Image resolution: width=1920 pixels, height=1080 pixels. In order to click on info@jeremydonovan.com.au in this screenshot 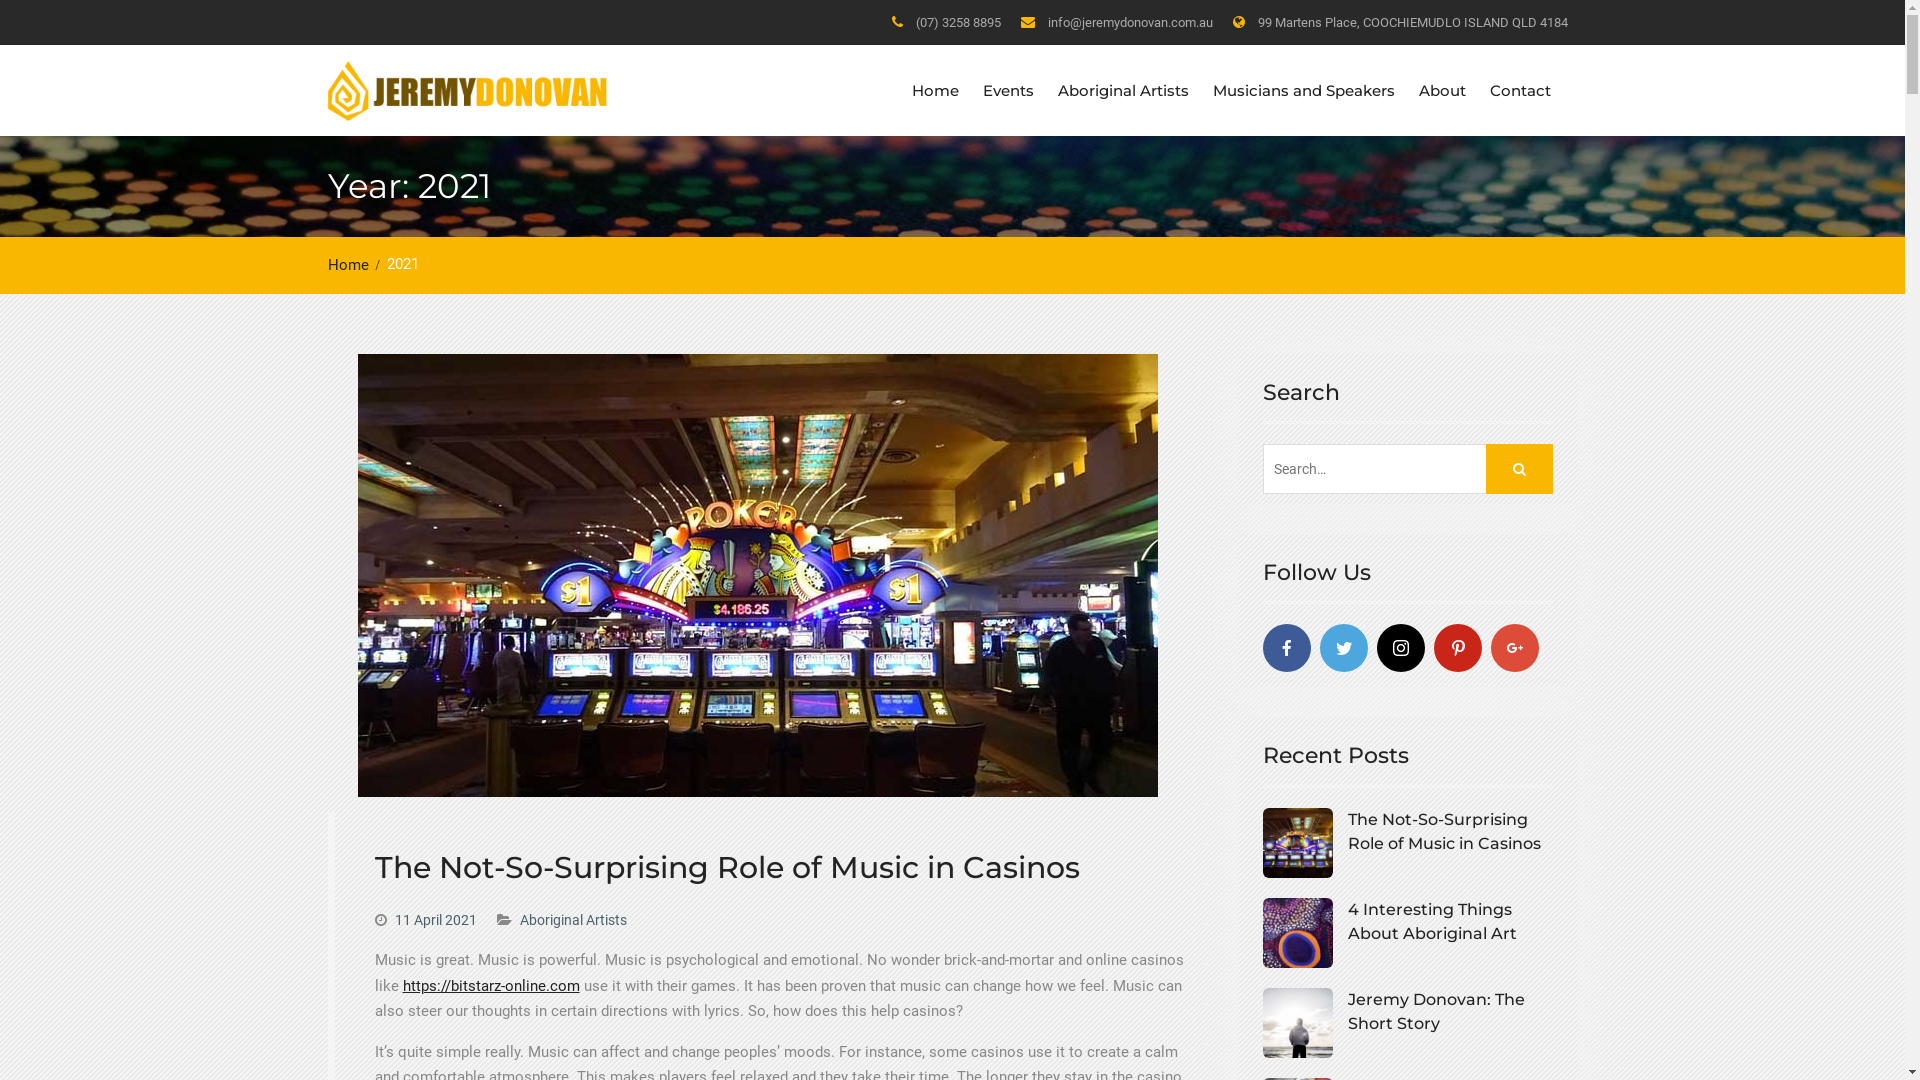, I will do `click(1130, 24)`.